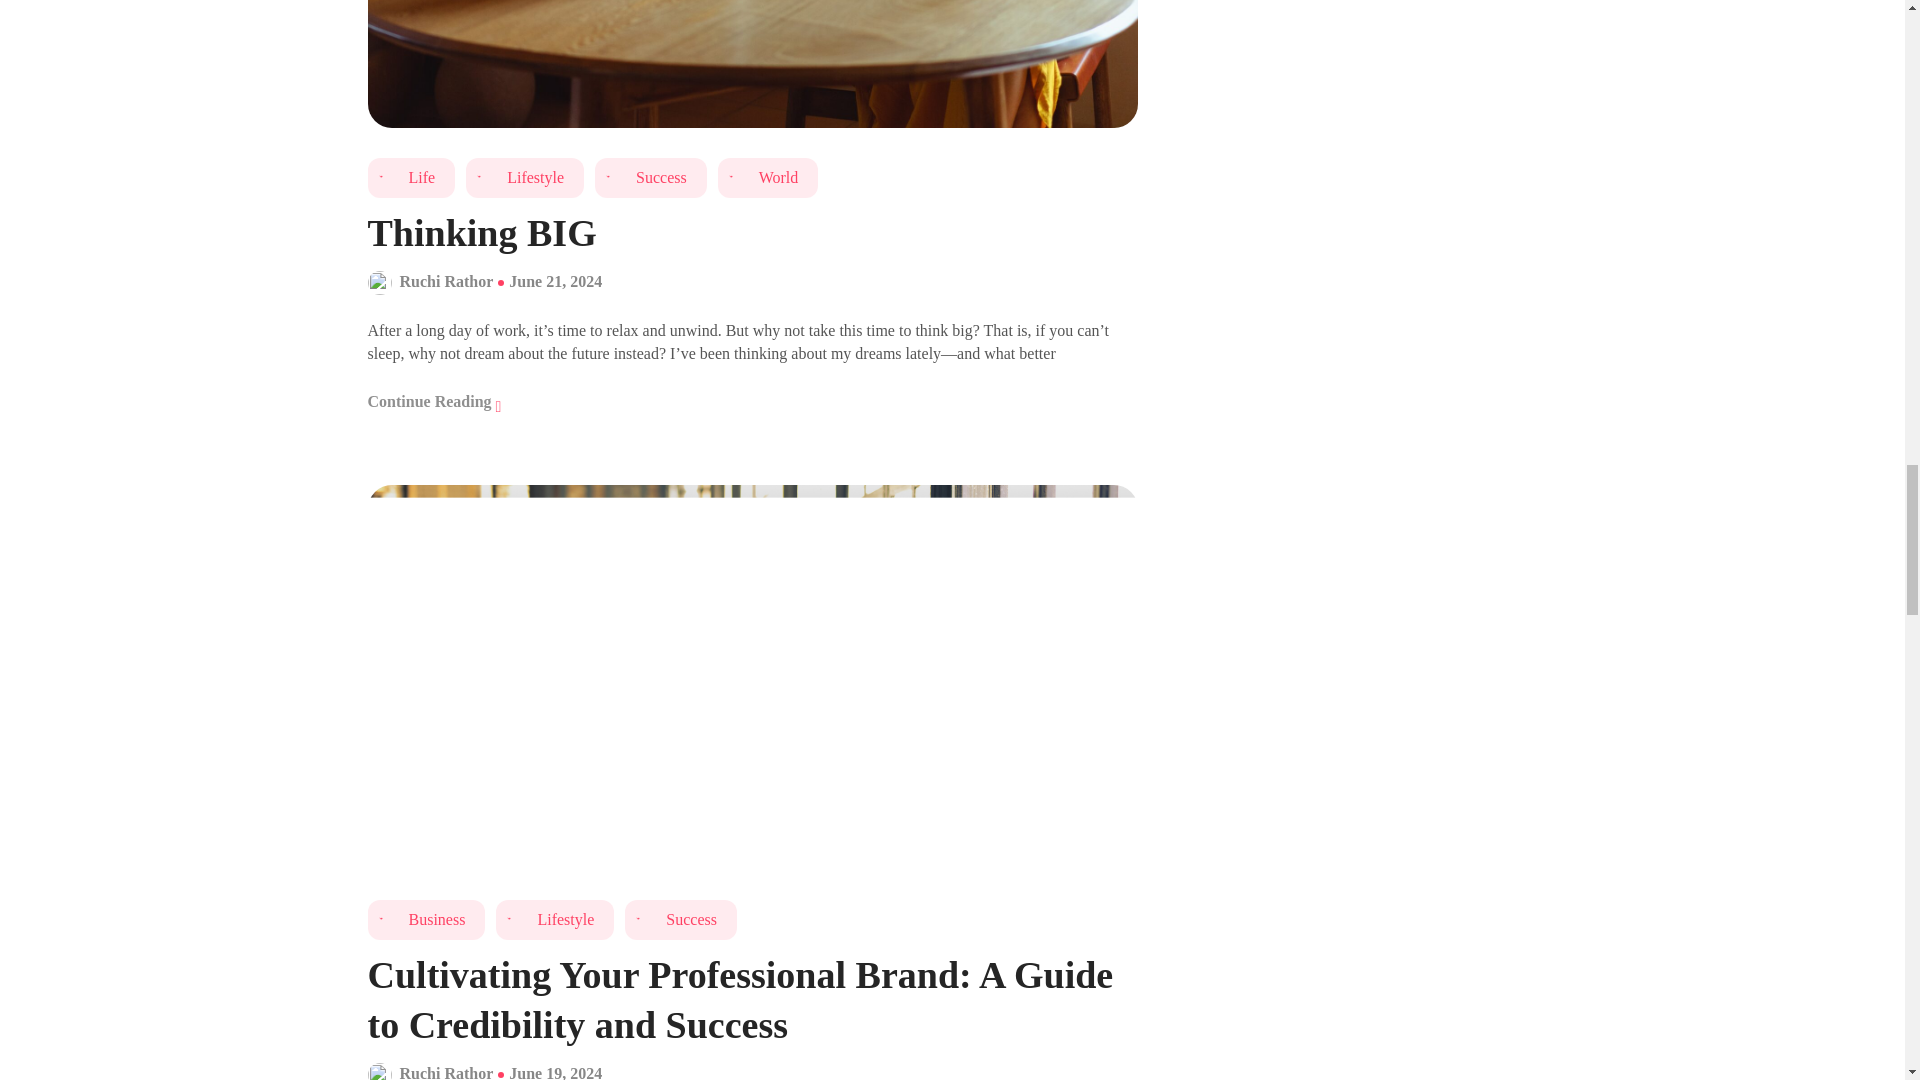  I want to click on Life, so click(412, 177).